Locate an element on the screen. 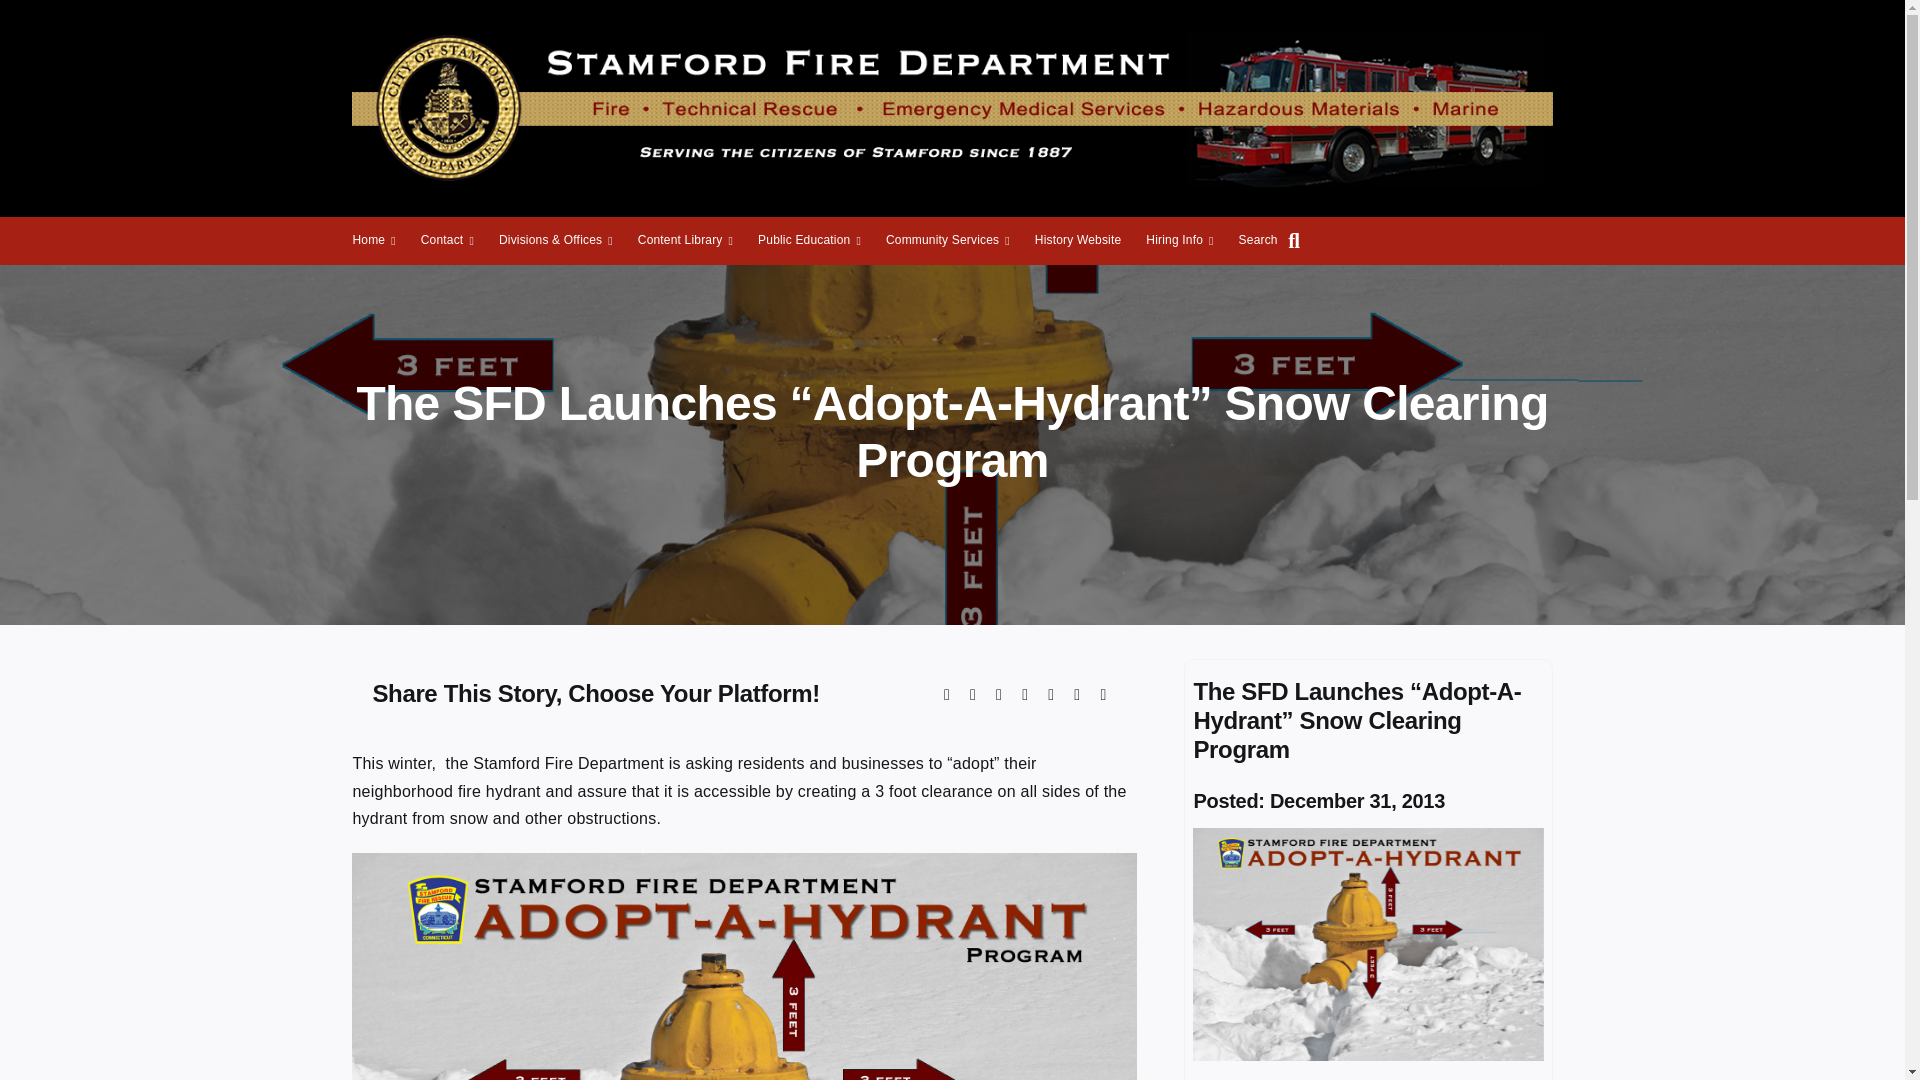  WhatsApp is located at coordinates (1050, 694).